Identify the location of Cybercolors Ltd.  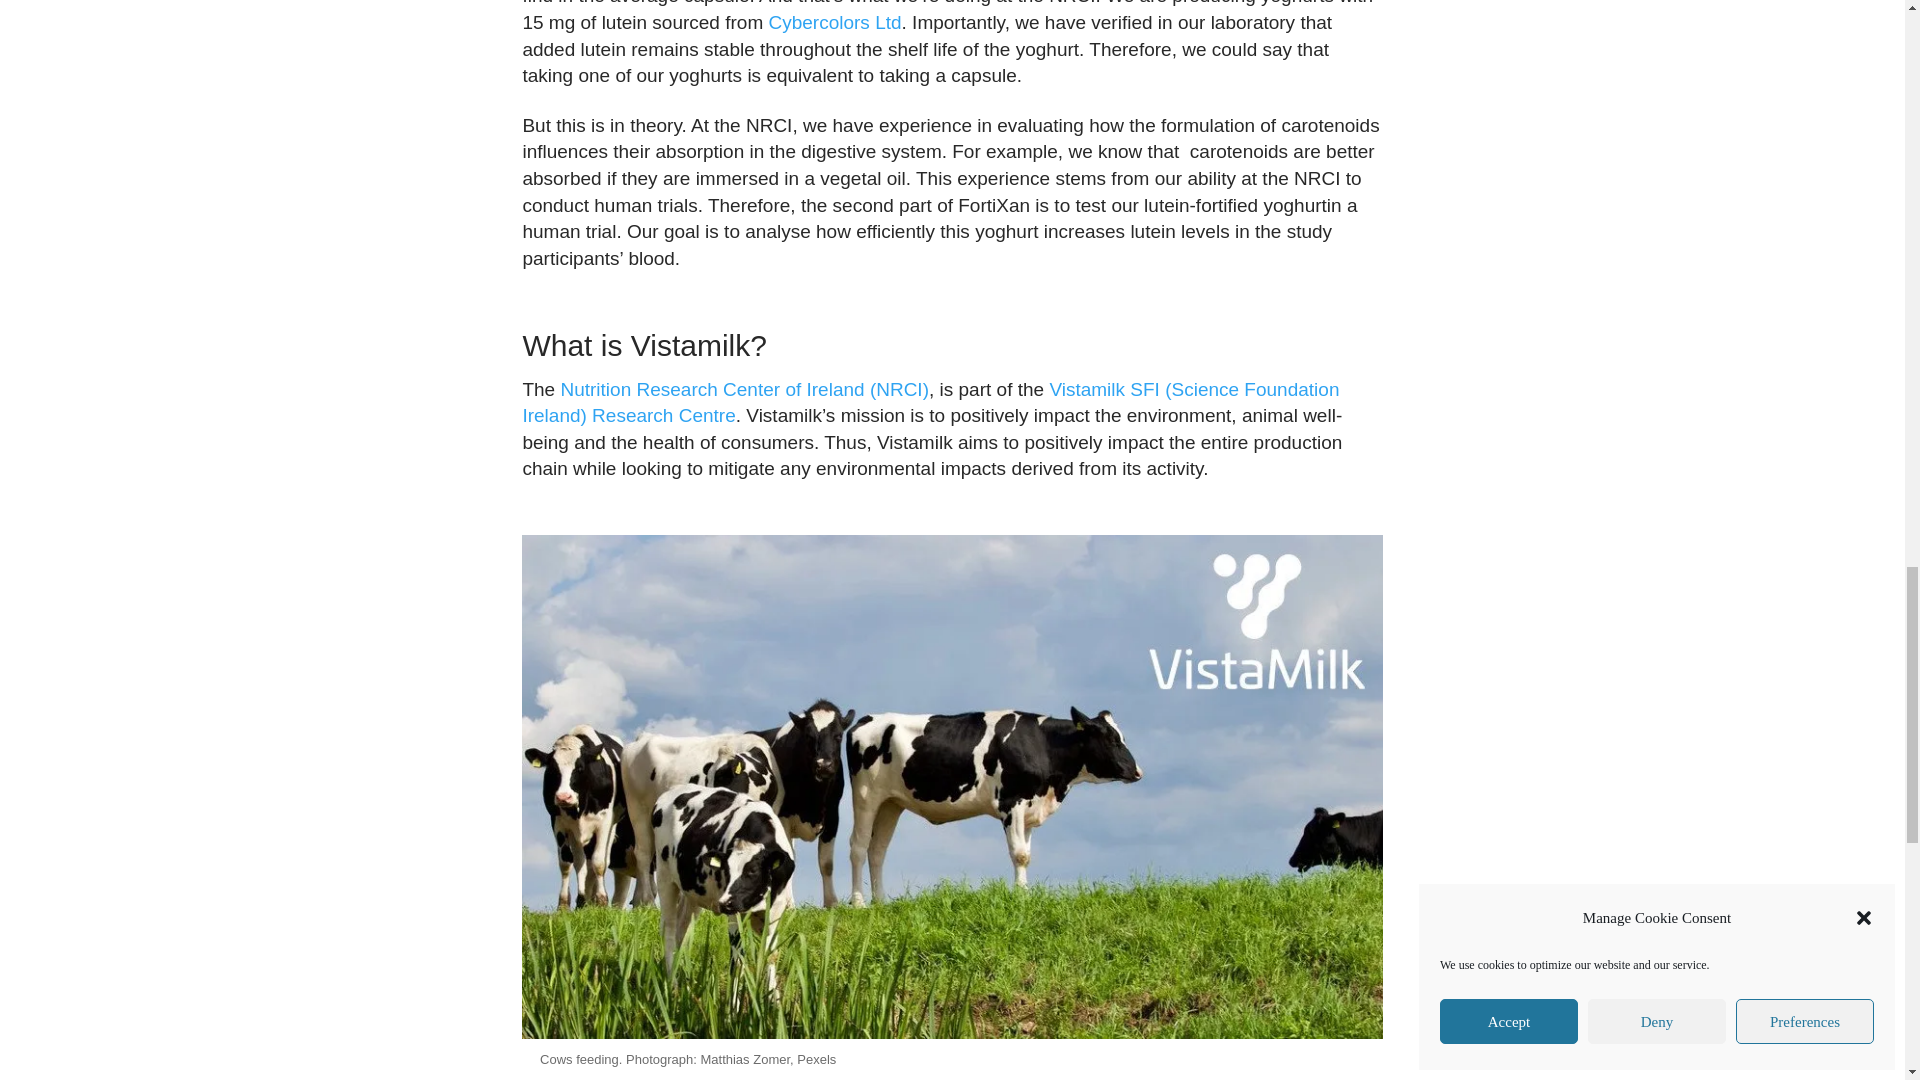
(834, 22).